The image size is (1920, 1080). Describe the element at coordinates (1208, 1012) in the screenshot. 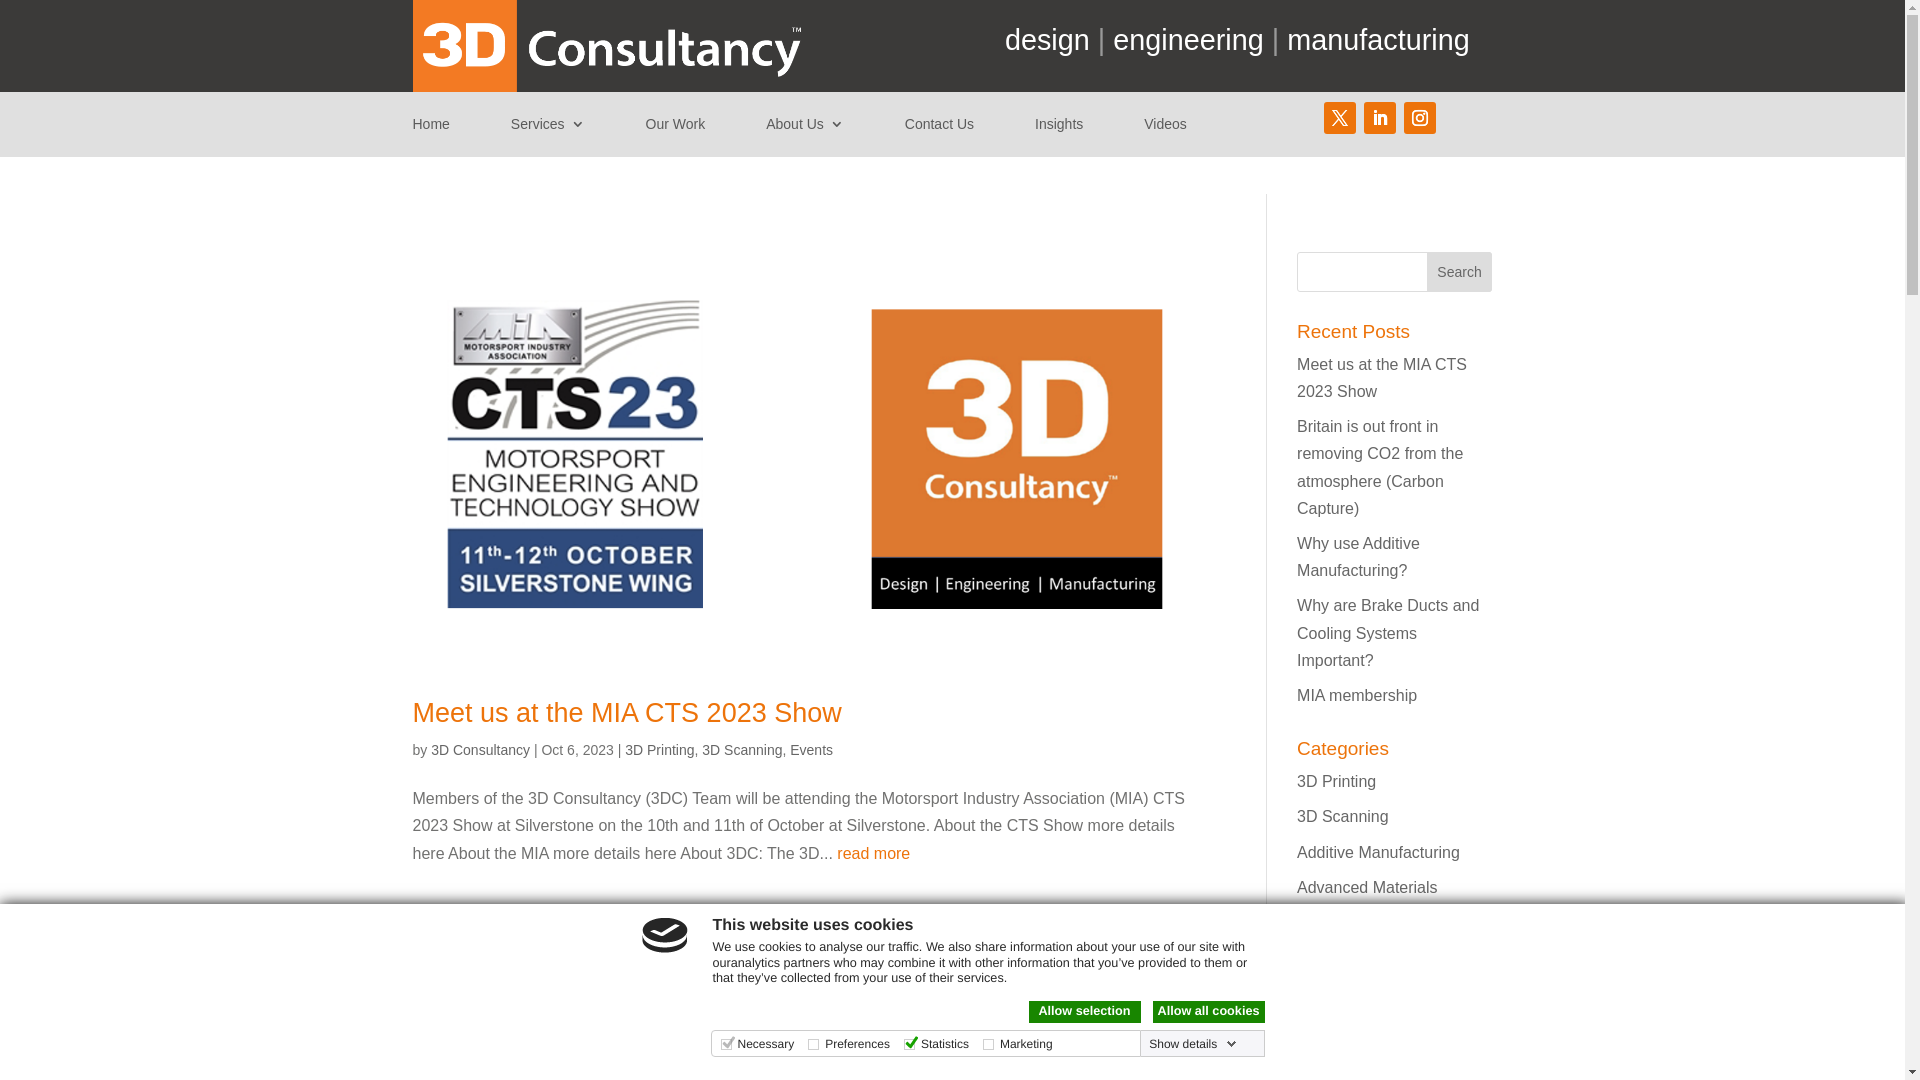

I see `Allow all cookies` at that location.